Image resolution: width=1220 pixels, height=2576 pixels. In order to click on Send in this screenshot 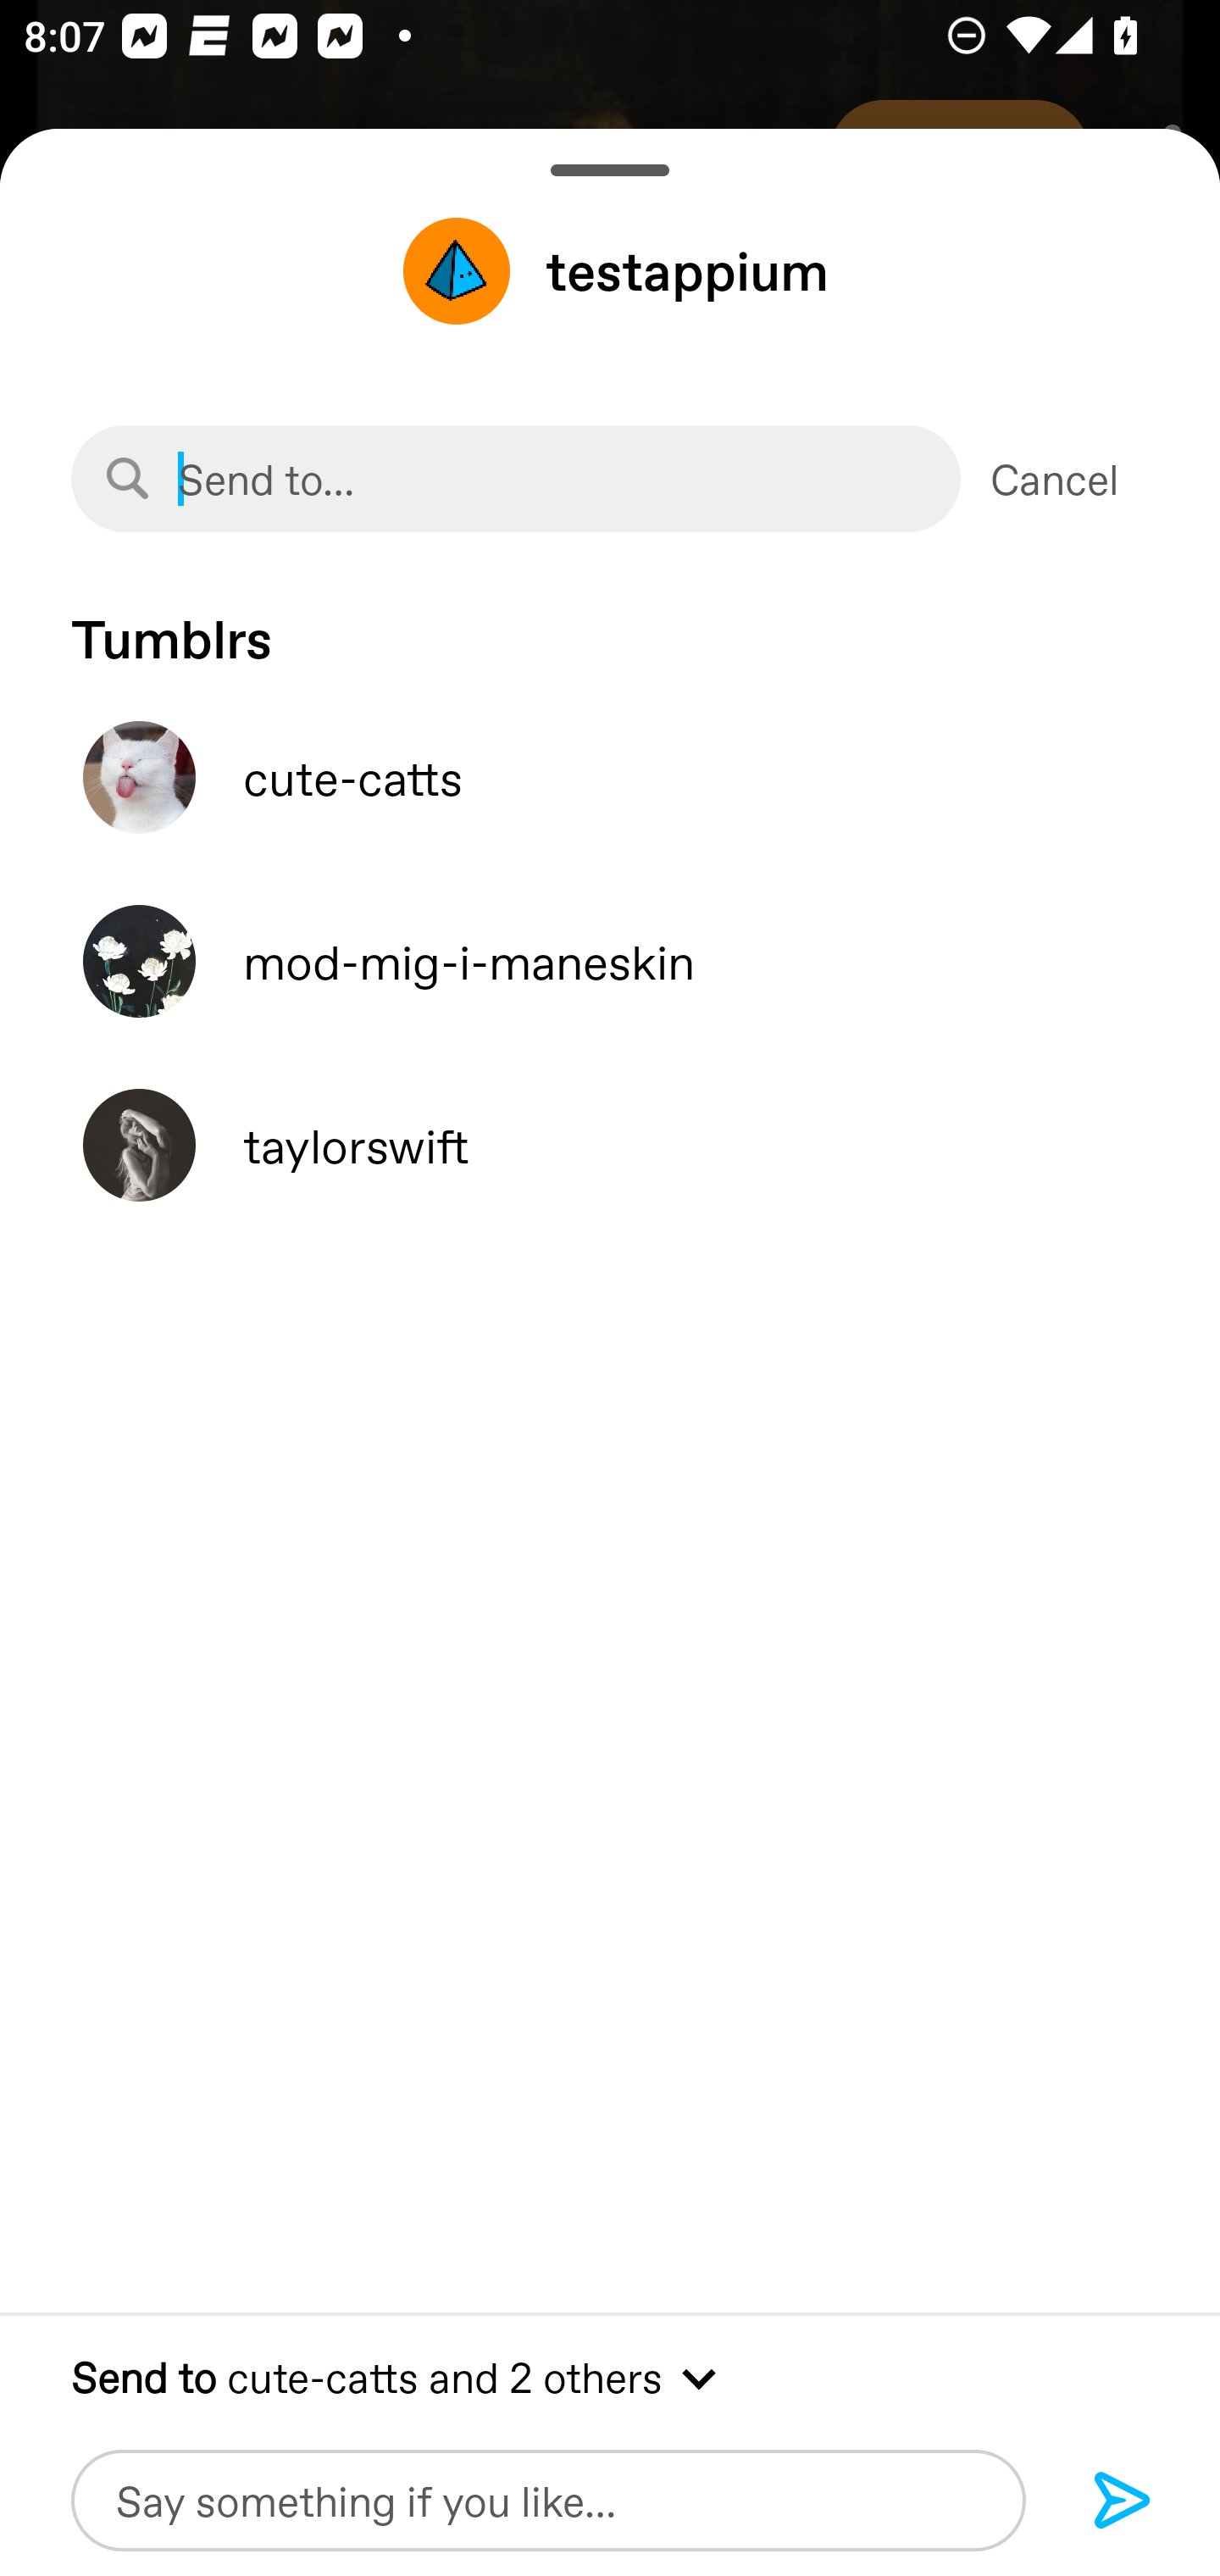, I will do `click(1123, 2501)`.